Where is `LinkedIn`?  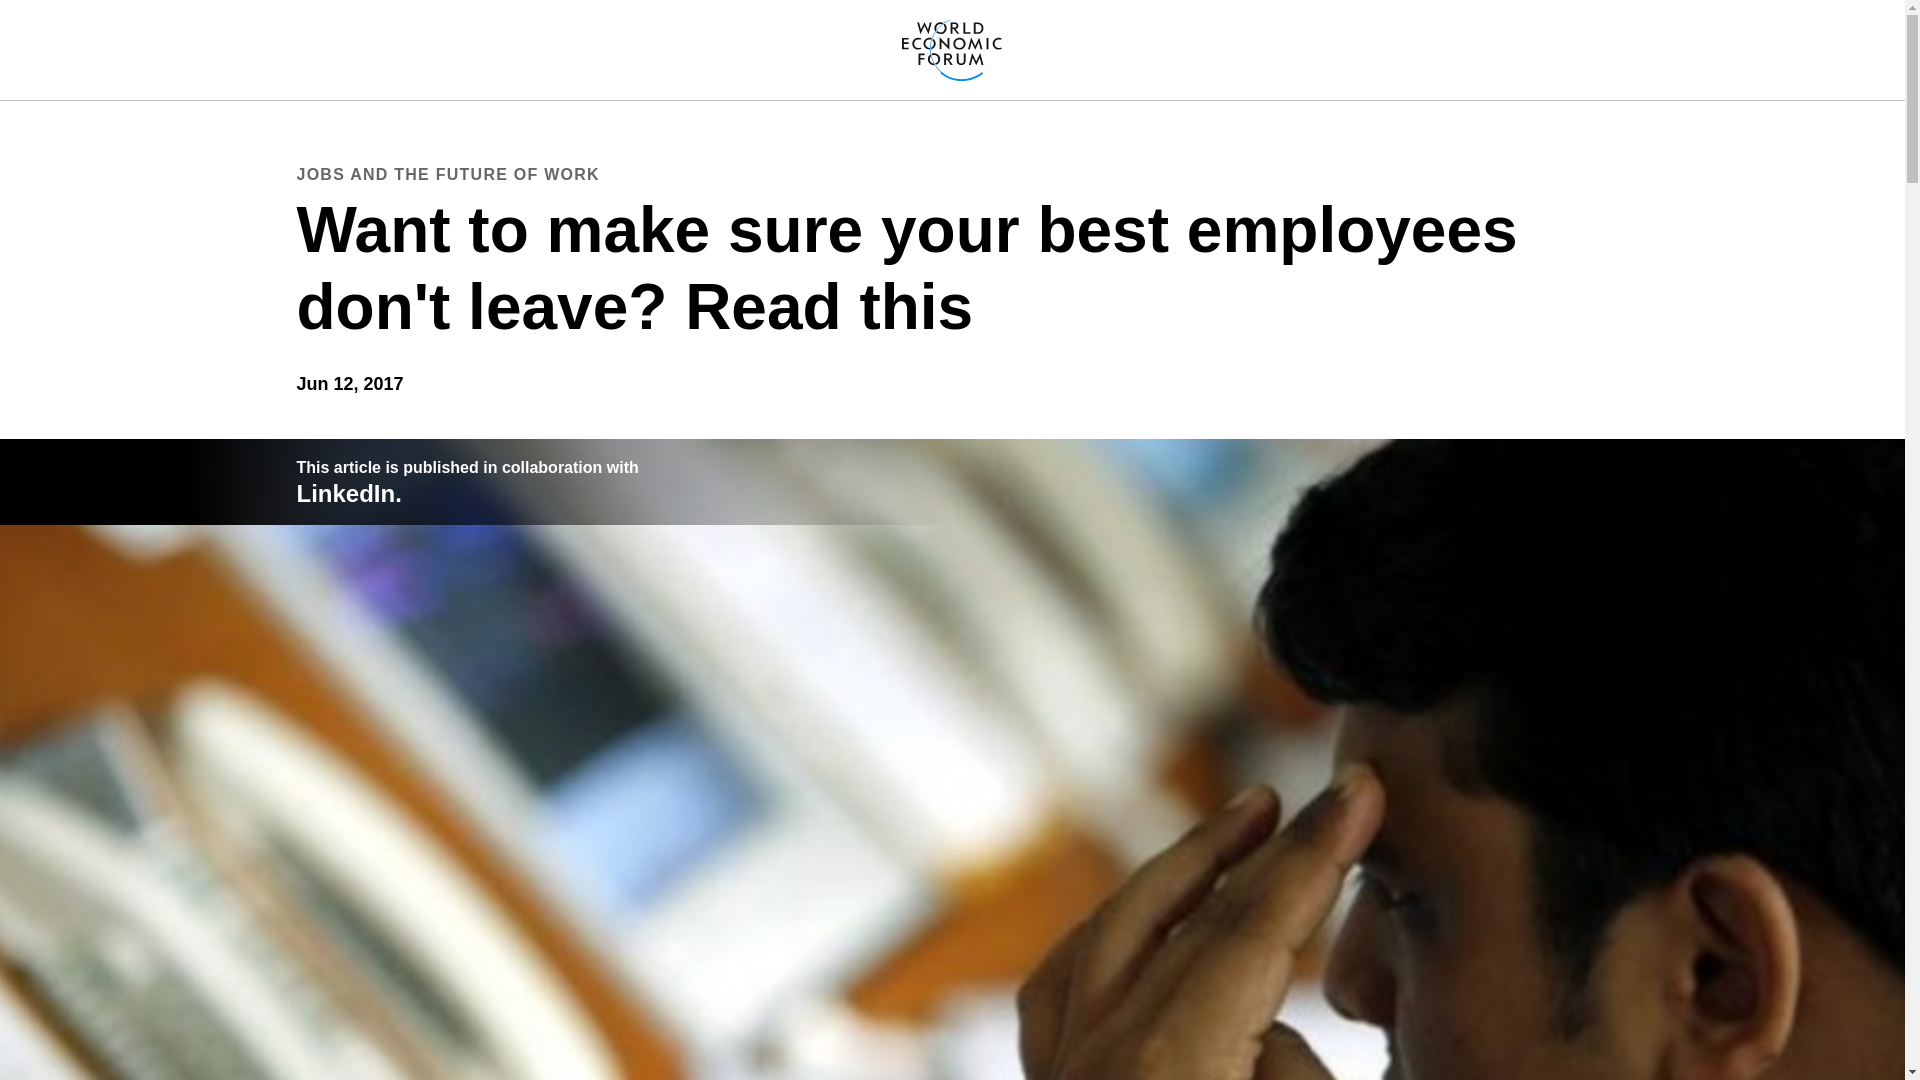 LinkedIn is located at coordinates (345, 492).